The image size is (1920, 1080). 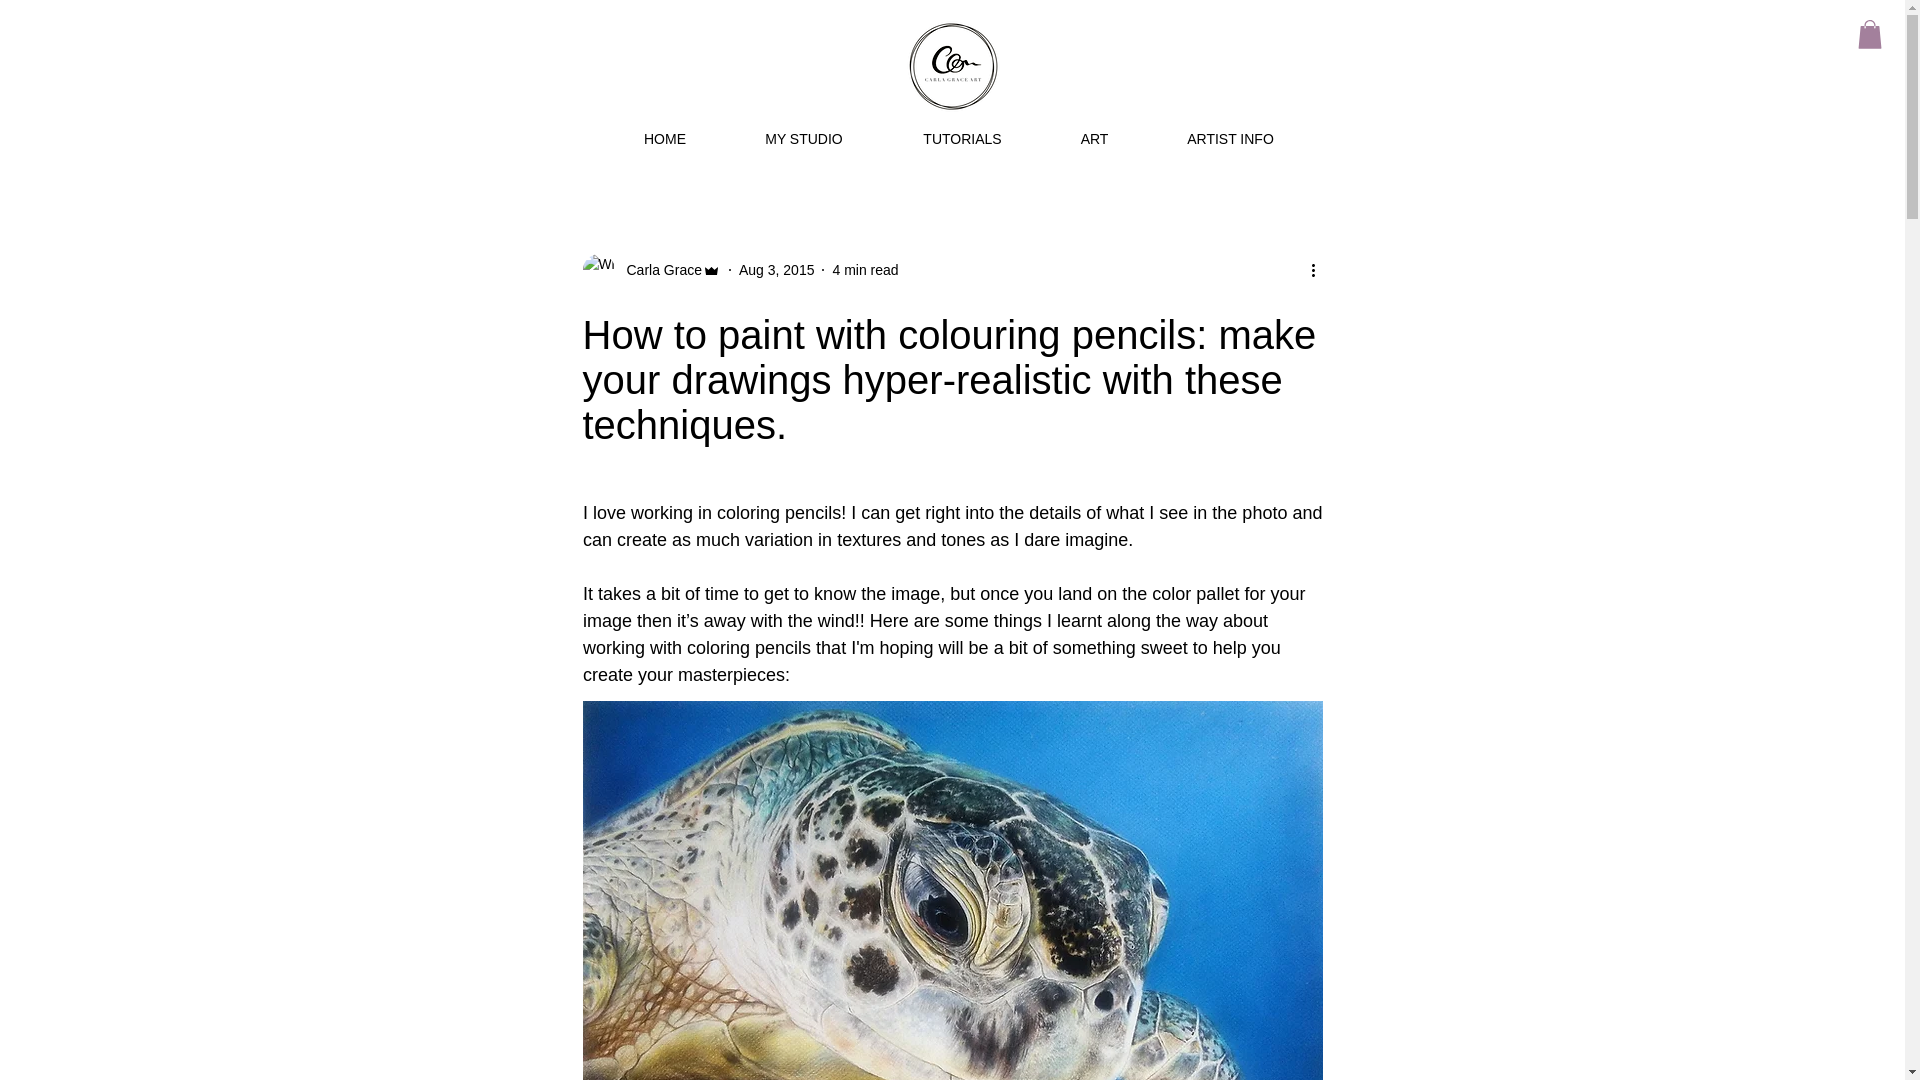 I want to click on Carla Grace, so click(x=657, y=270).